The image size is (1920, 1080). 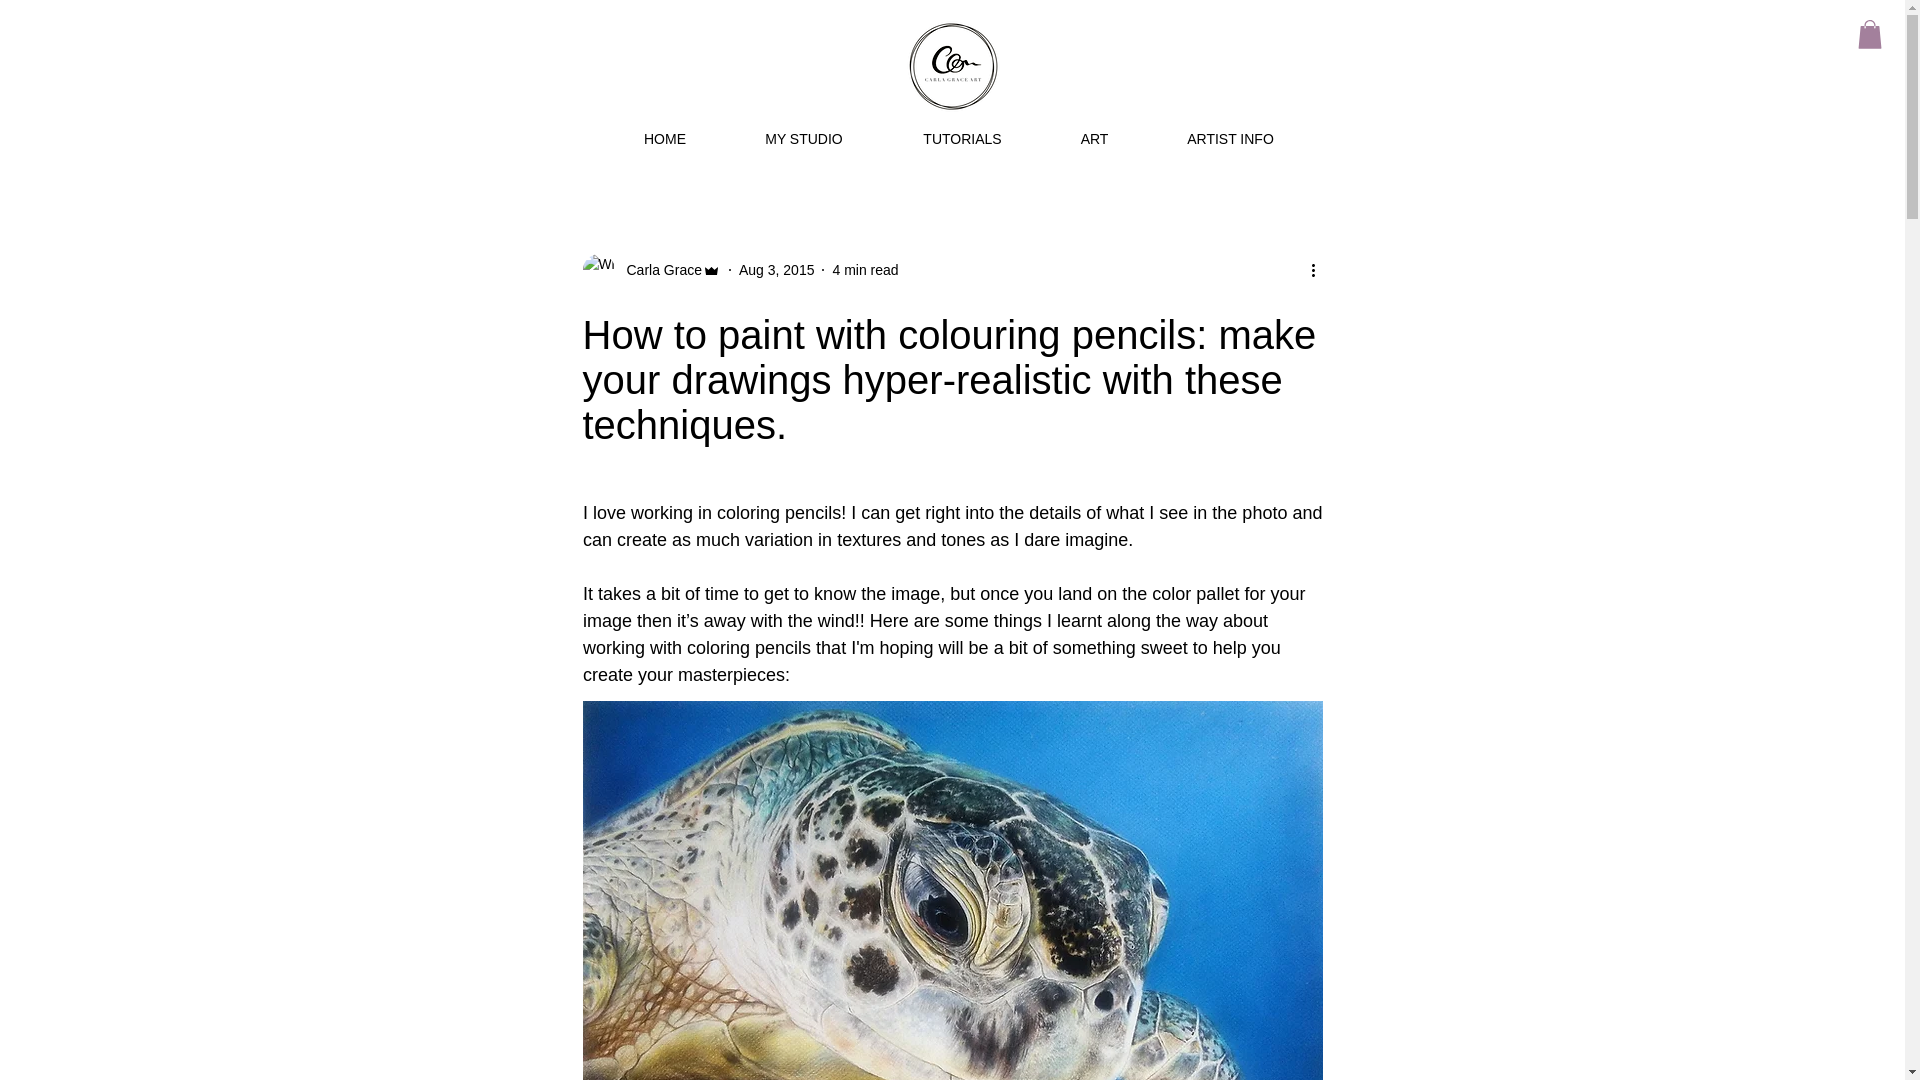 I want to click on Carla Grace, so click(x=657, y=270).